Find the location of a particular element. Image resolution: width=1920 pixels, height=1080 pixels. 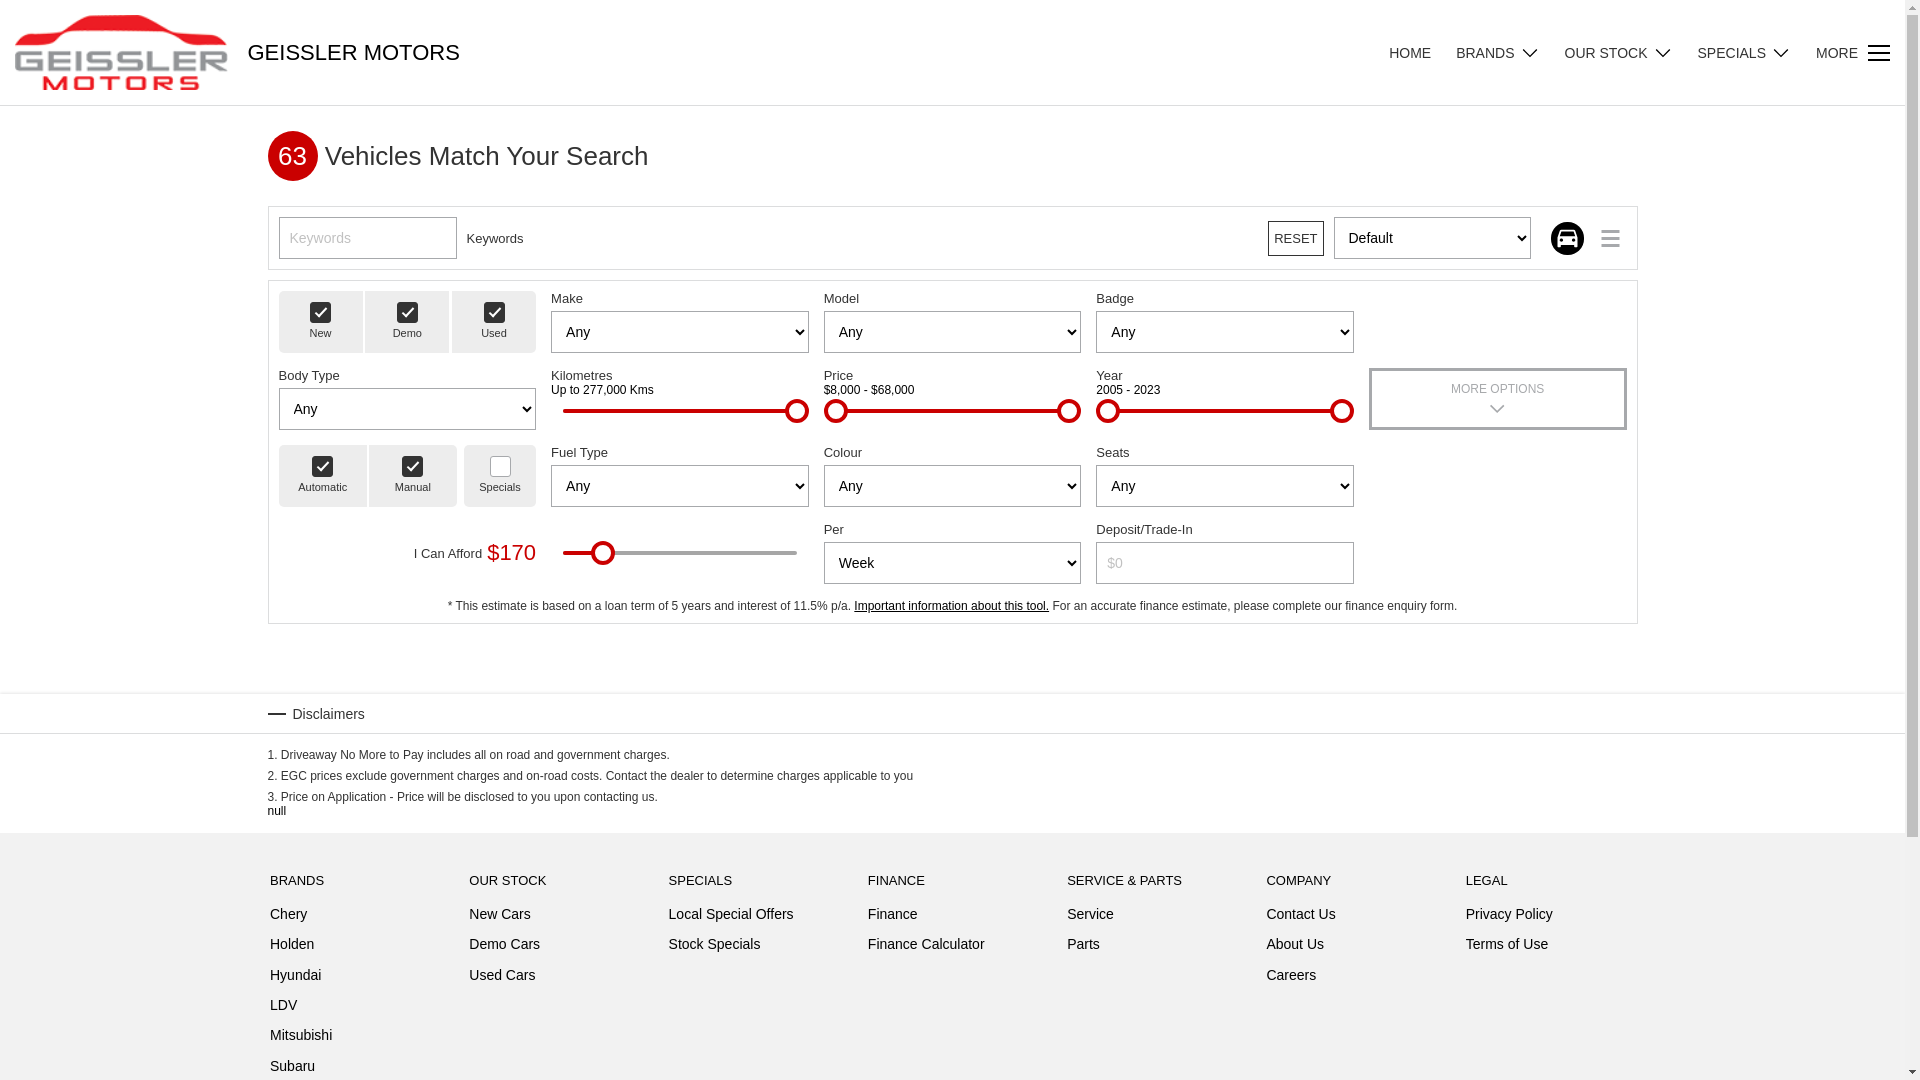

Local Special Offers is located at coordinates (732, 918).